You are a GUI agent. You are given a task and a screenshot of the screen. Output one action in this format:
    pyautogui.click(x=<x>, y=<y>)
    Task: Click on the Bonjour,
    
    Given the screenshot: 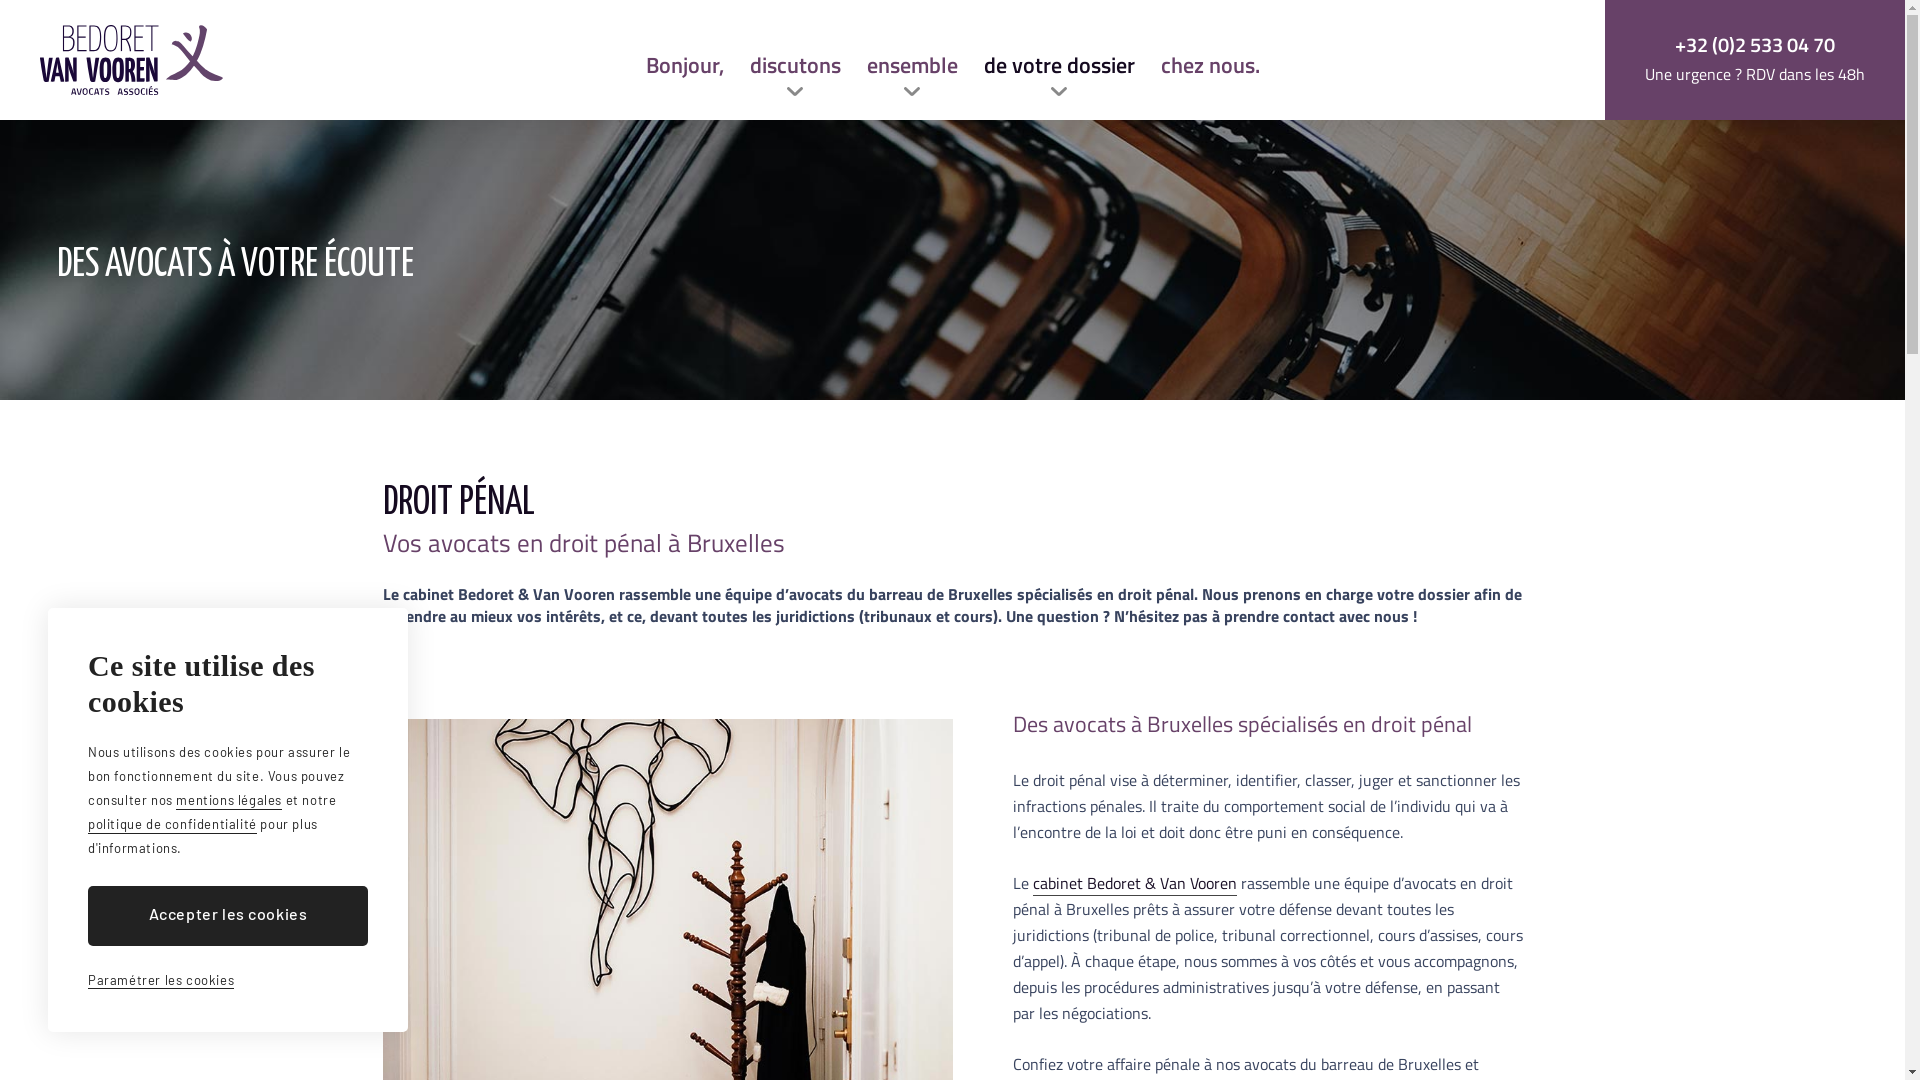 What is the action you would take?
    pyautogui.click(x=685, y=60)
    